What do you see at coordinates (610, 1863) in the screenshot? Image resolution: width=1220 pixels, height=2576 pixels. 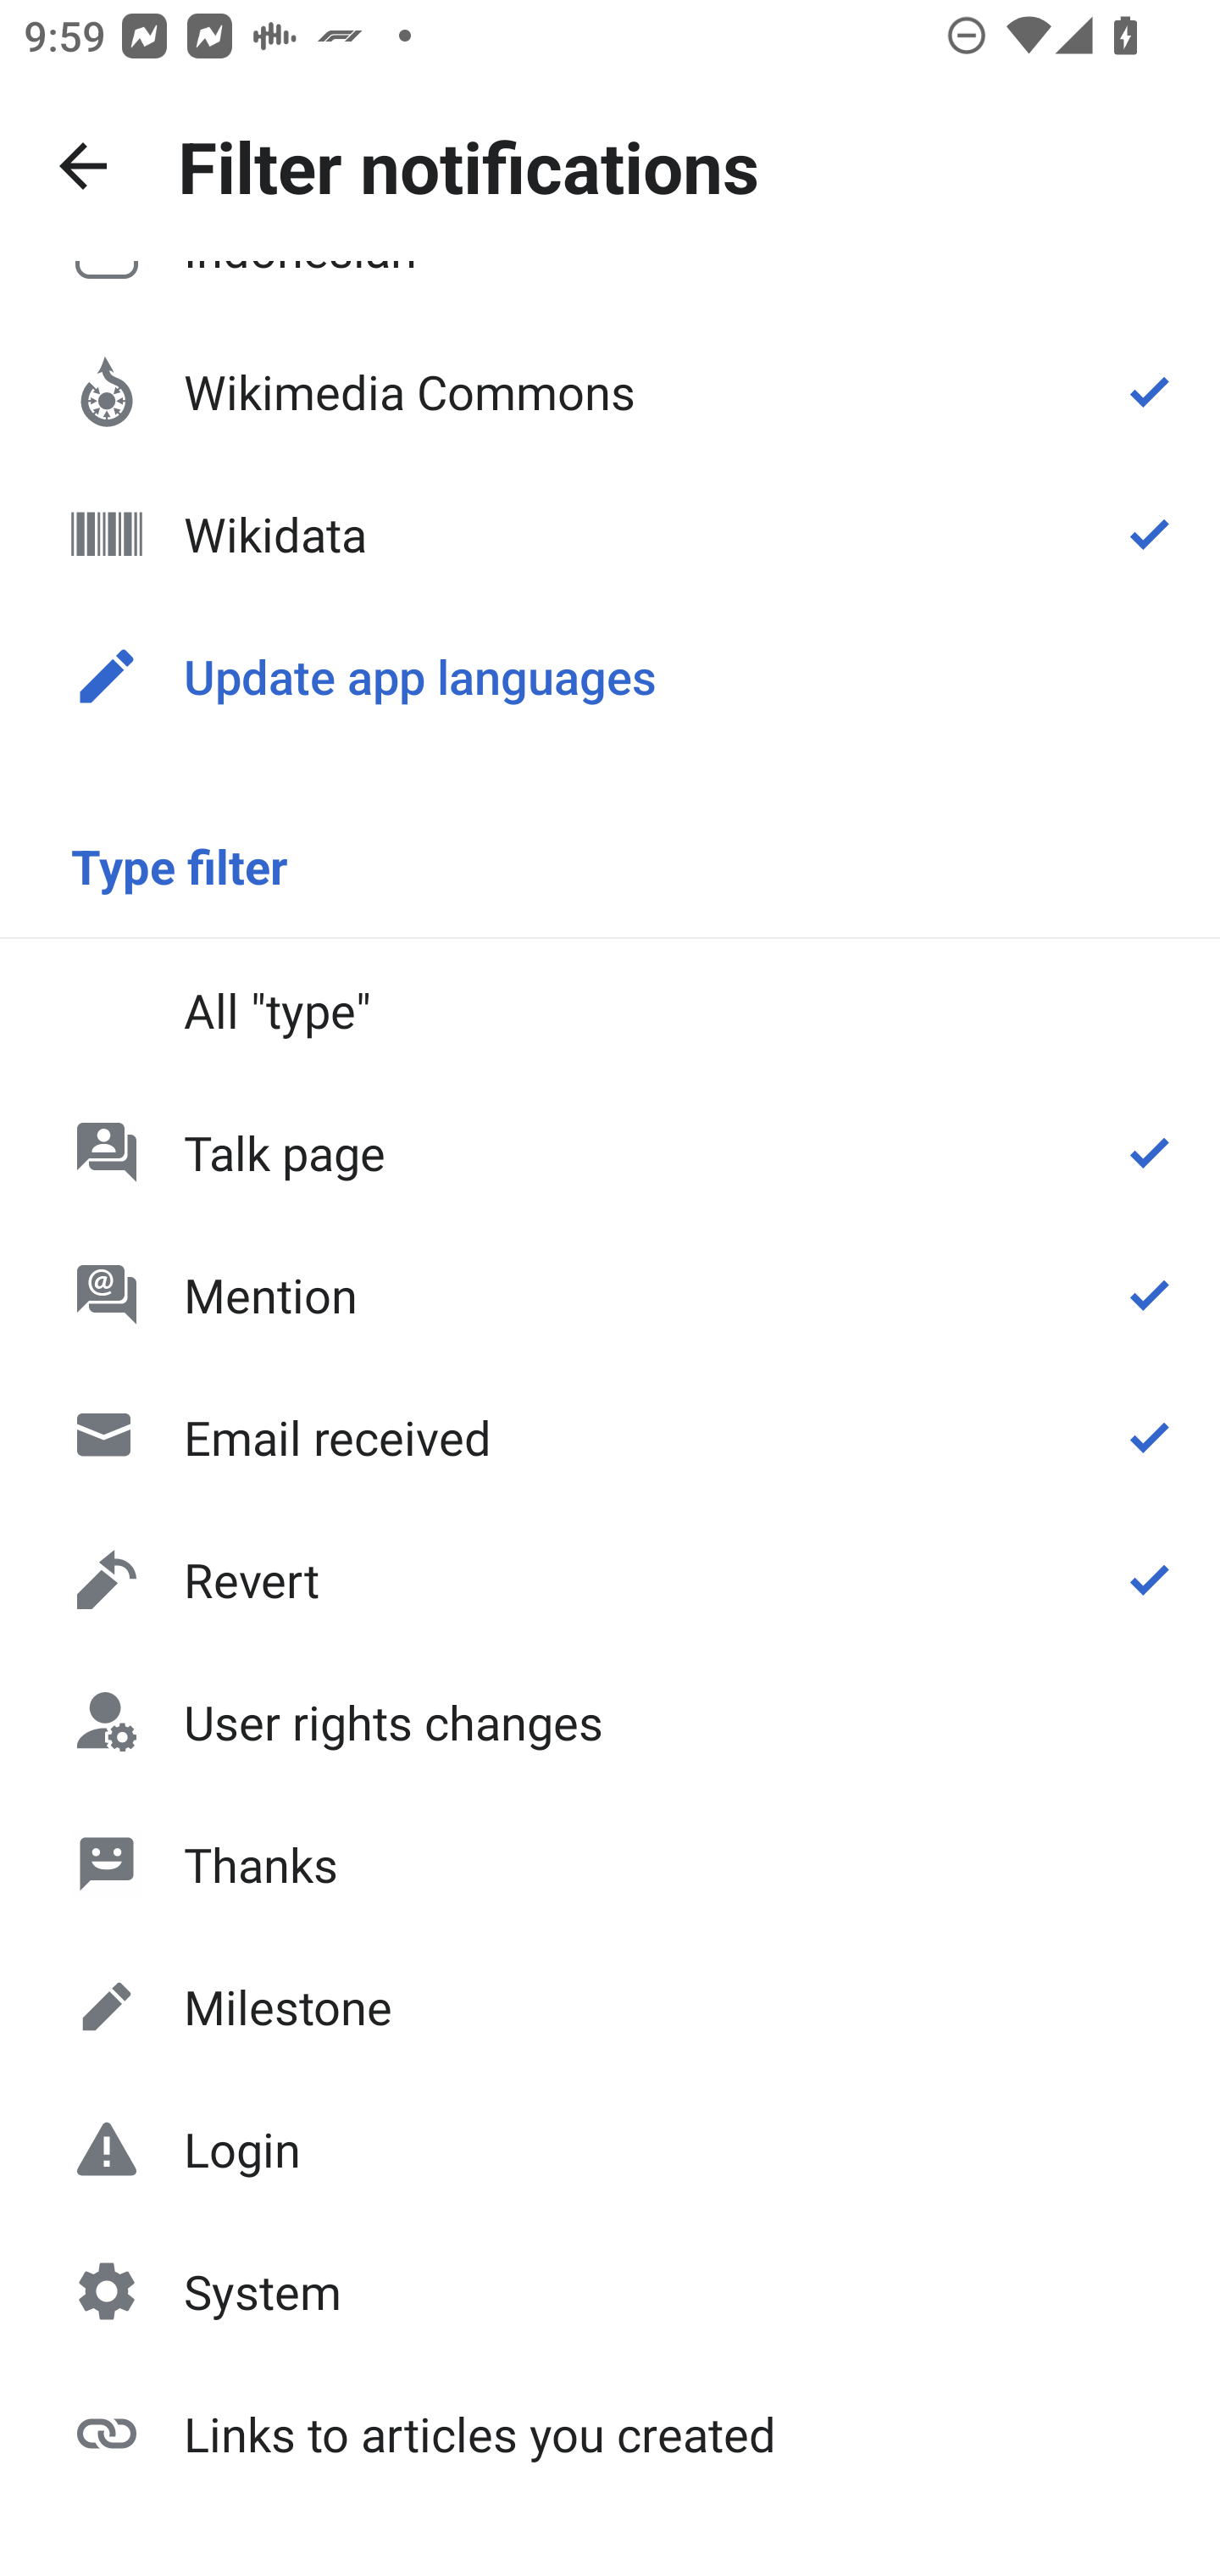 I see `Thanks` at bounding box center [610, 1863].